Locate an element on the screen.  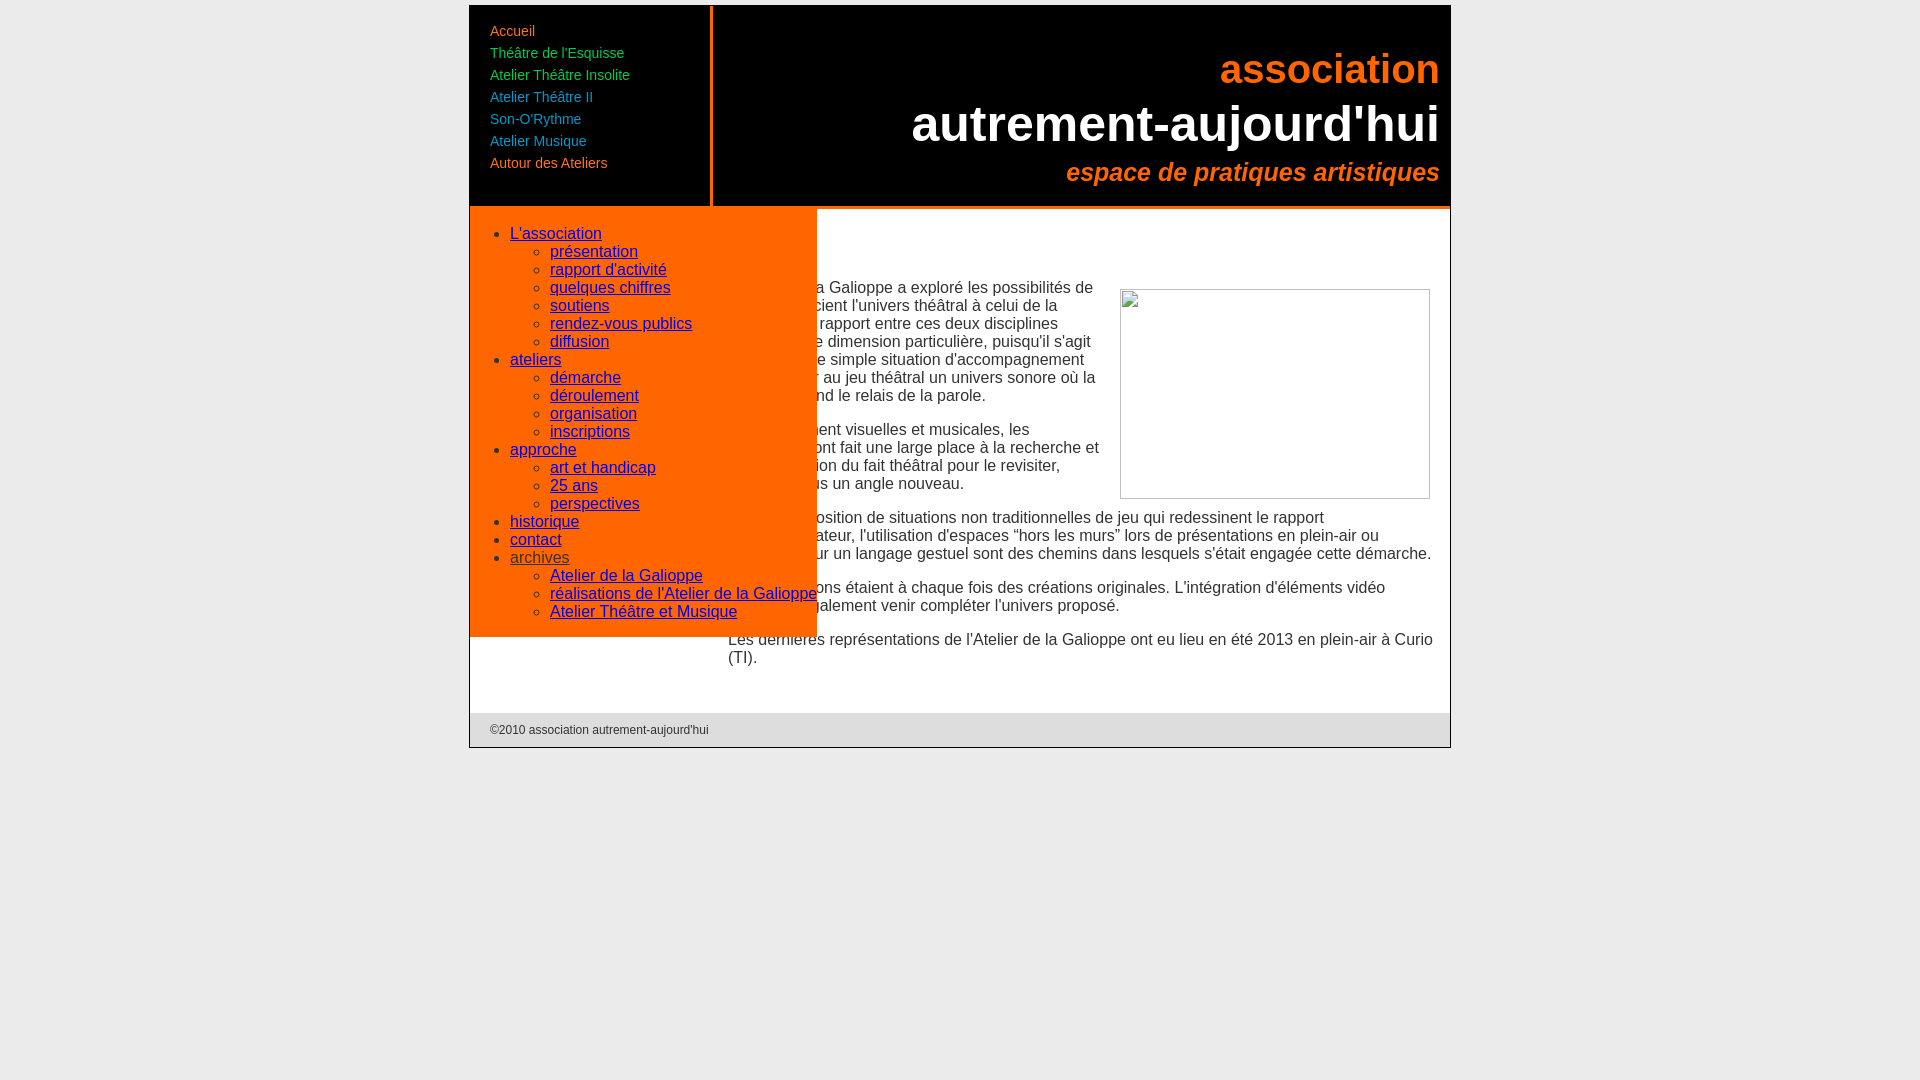
rendez-vous publics is located at coordinates (621, 324).